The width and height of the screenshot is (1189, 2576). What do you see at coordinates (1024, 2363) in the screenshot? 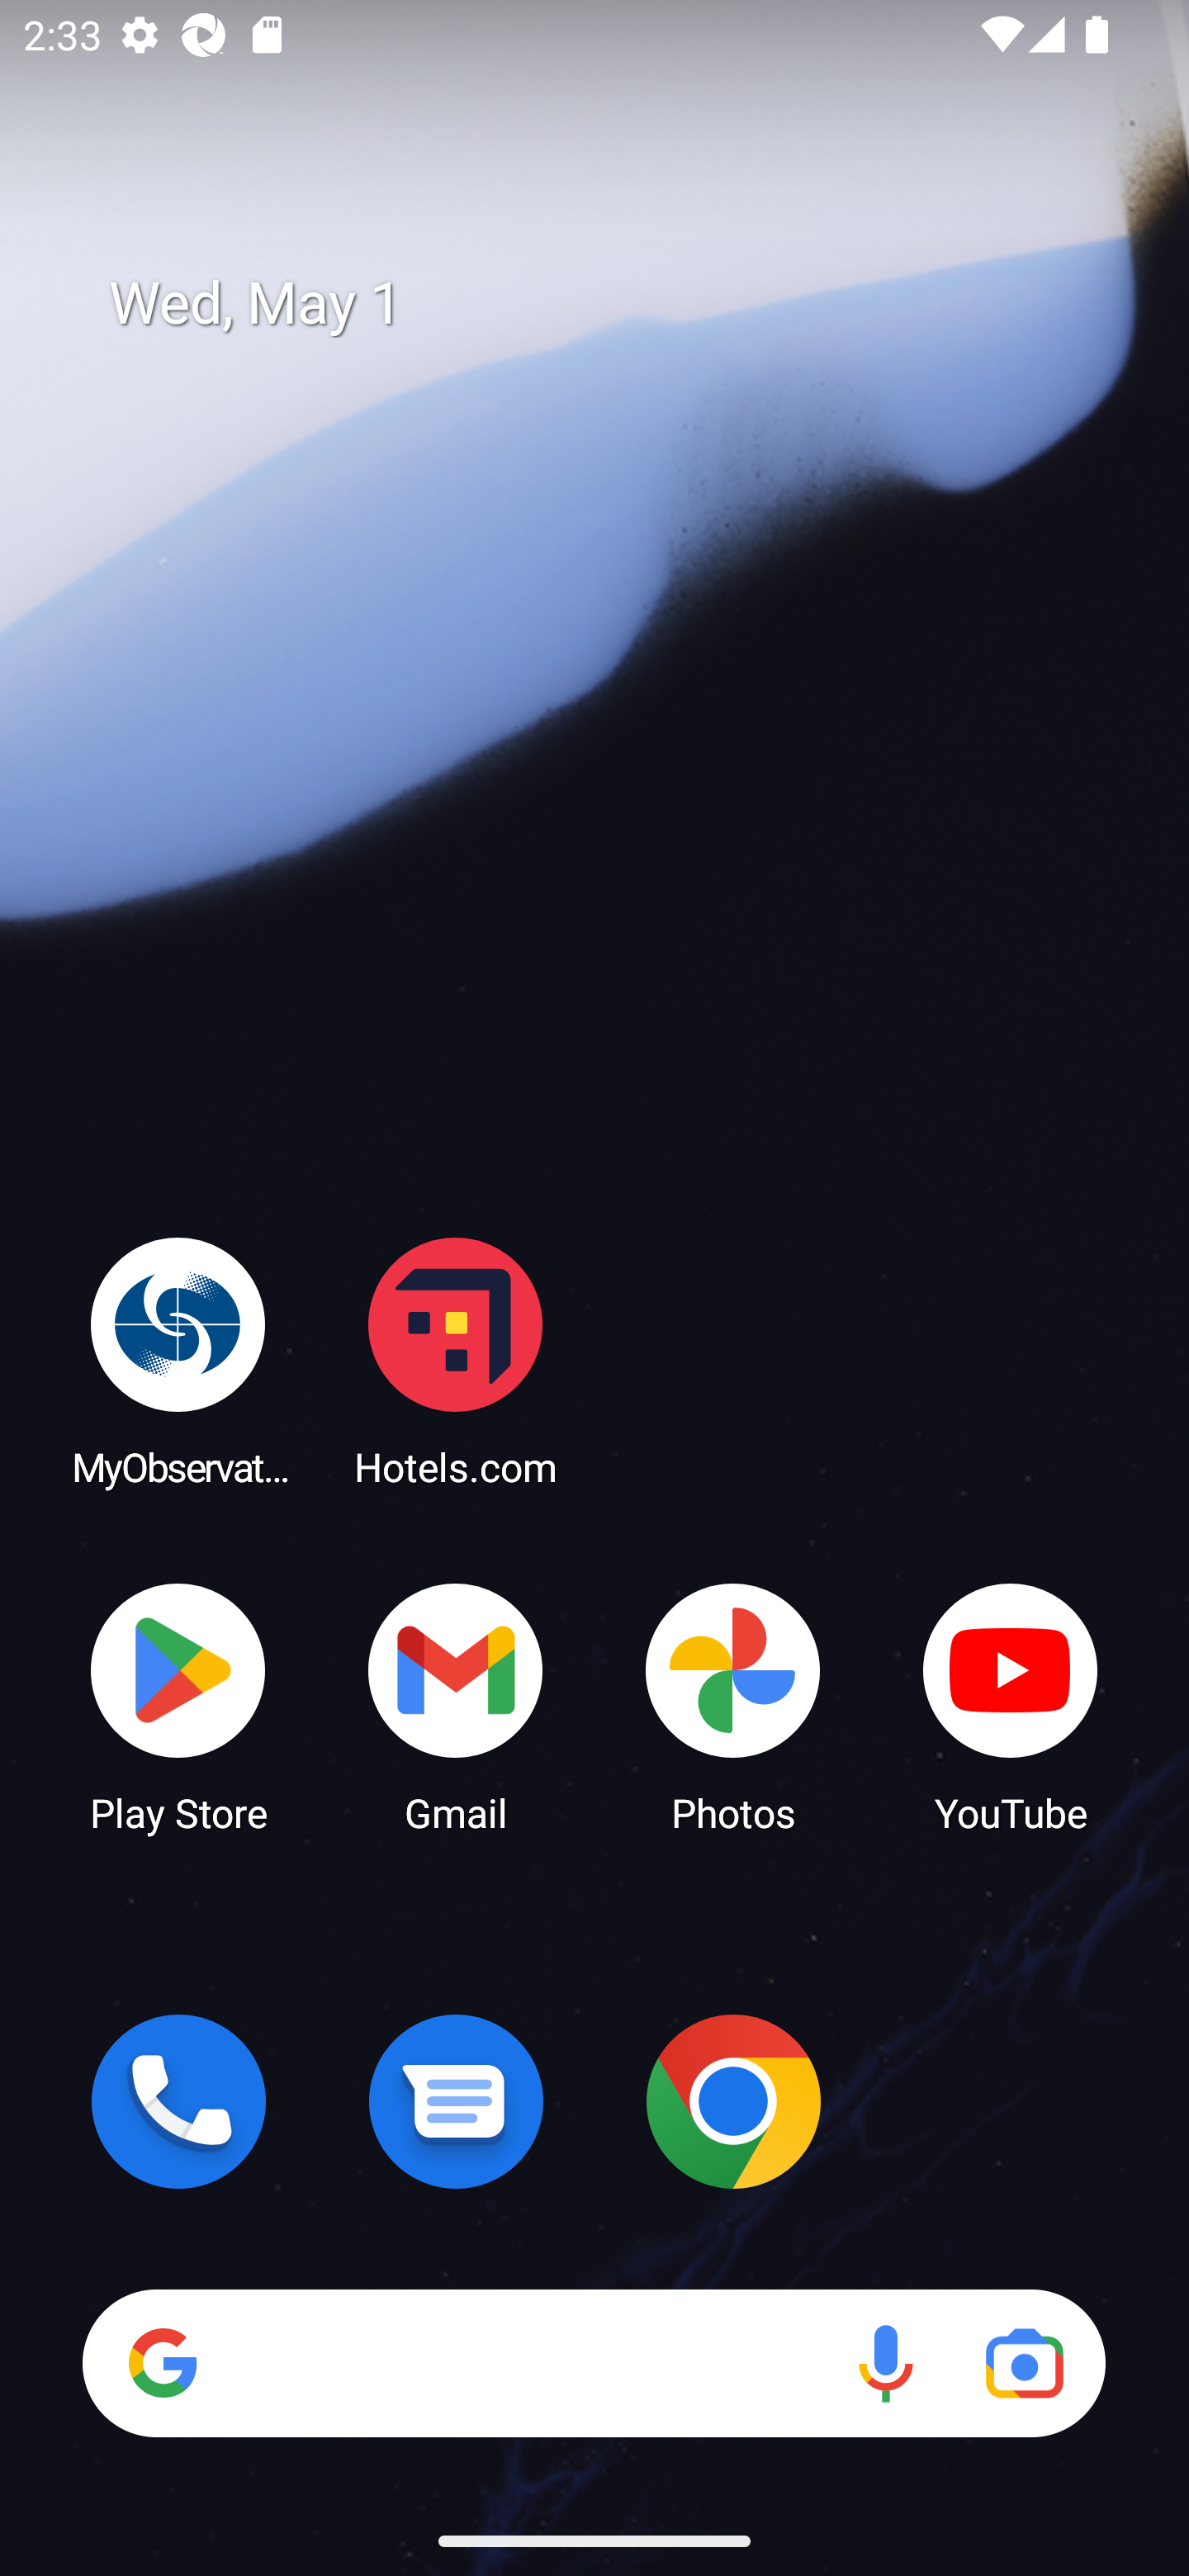
I see `Google Lens` at bounding box center [1024, 2363].